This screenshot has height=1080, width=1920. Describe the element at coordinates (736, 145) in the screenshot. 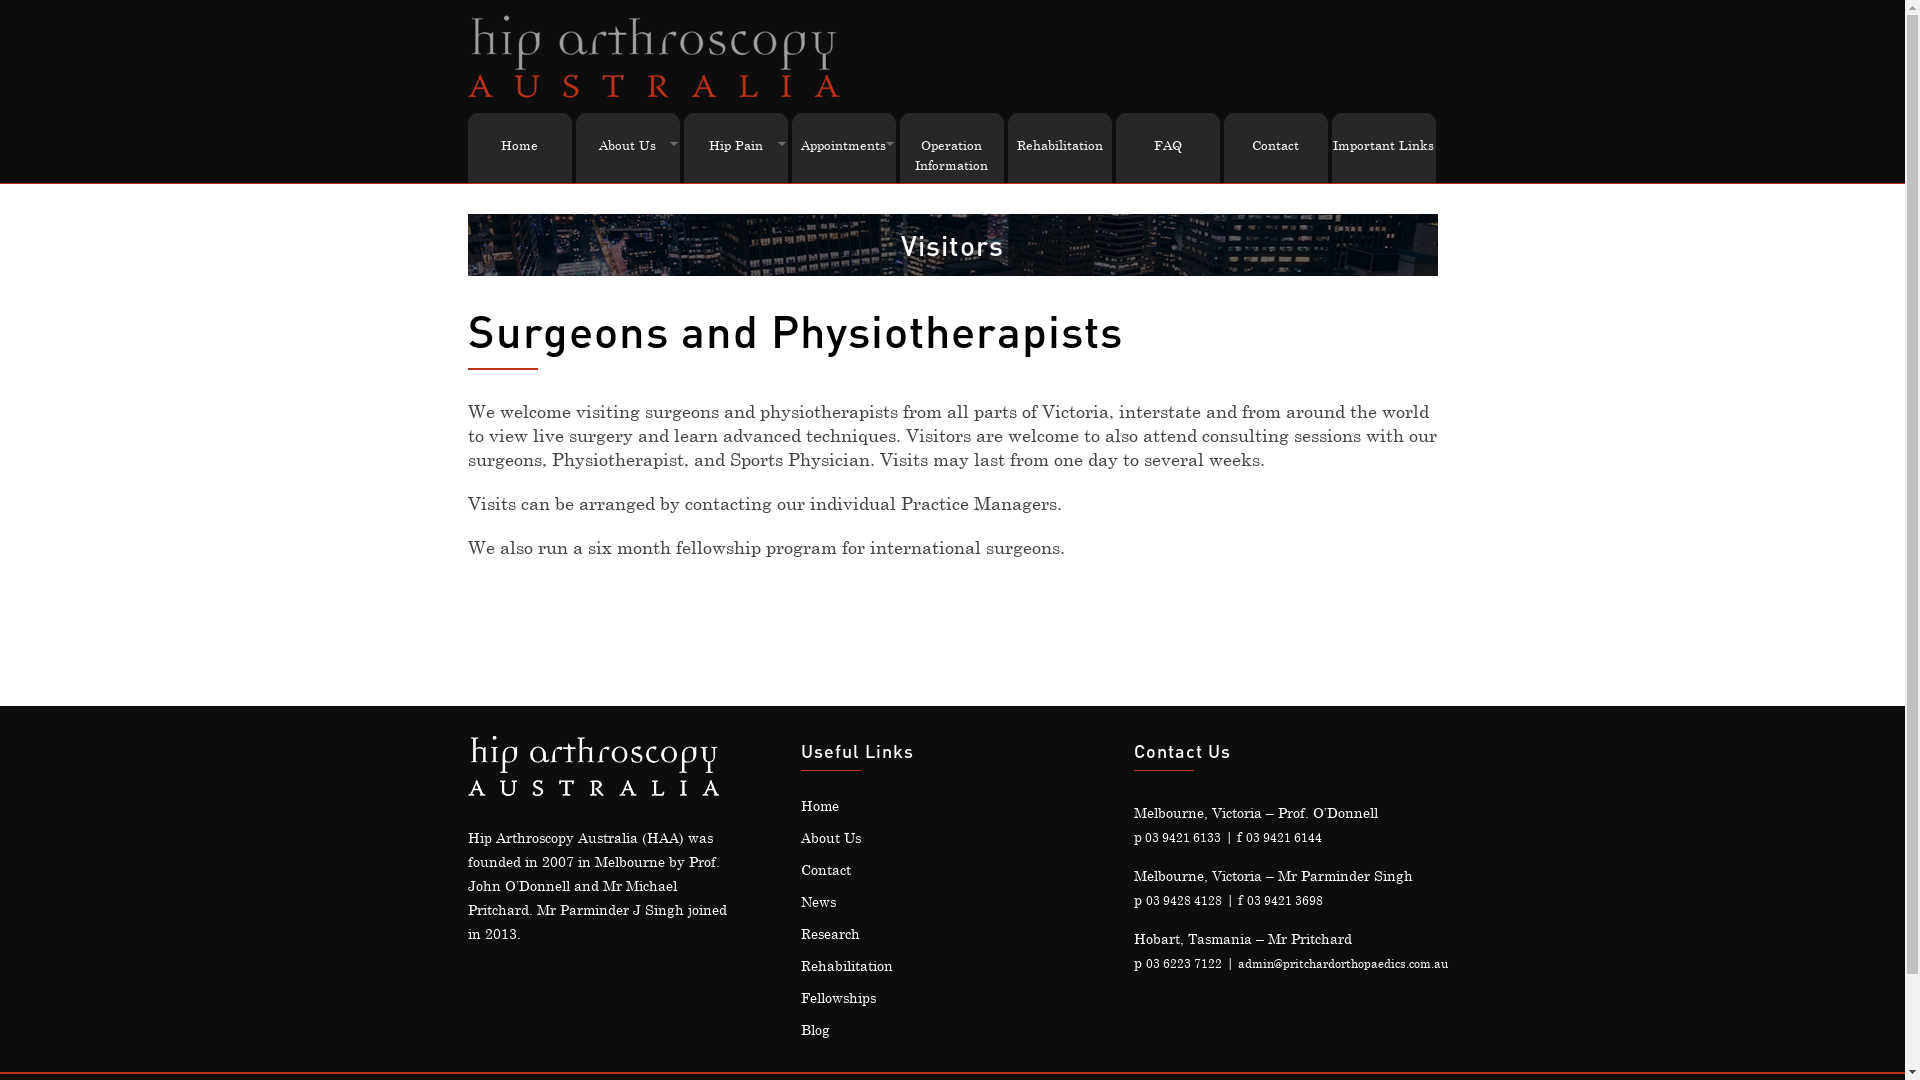

I see `Hip Pain` at that location.